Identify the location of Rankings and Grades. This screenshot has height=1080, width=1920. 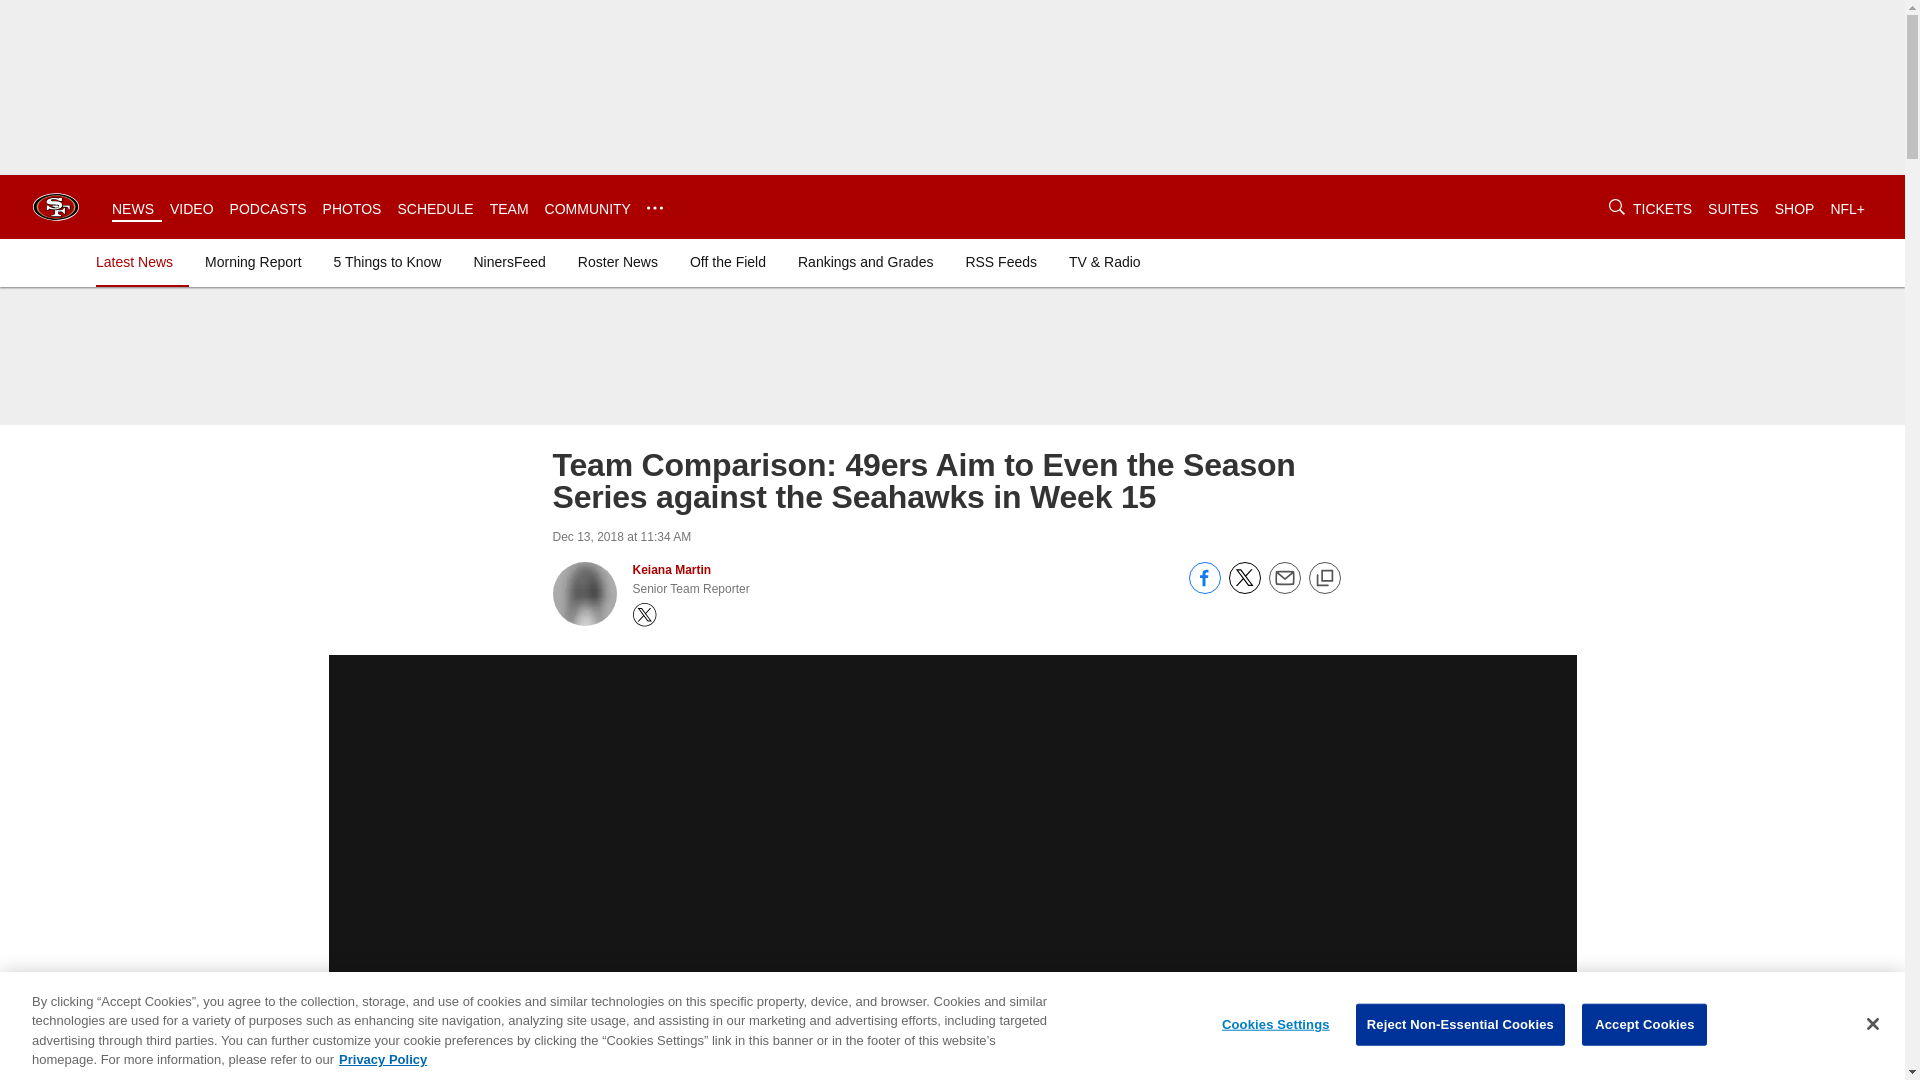
(864, 262).